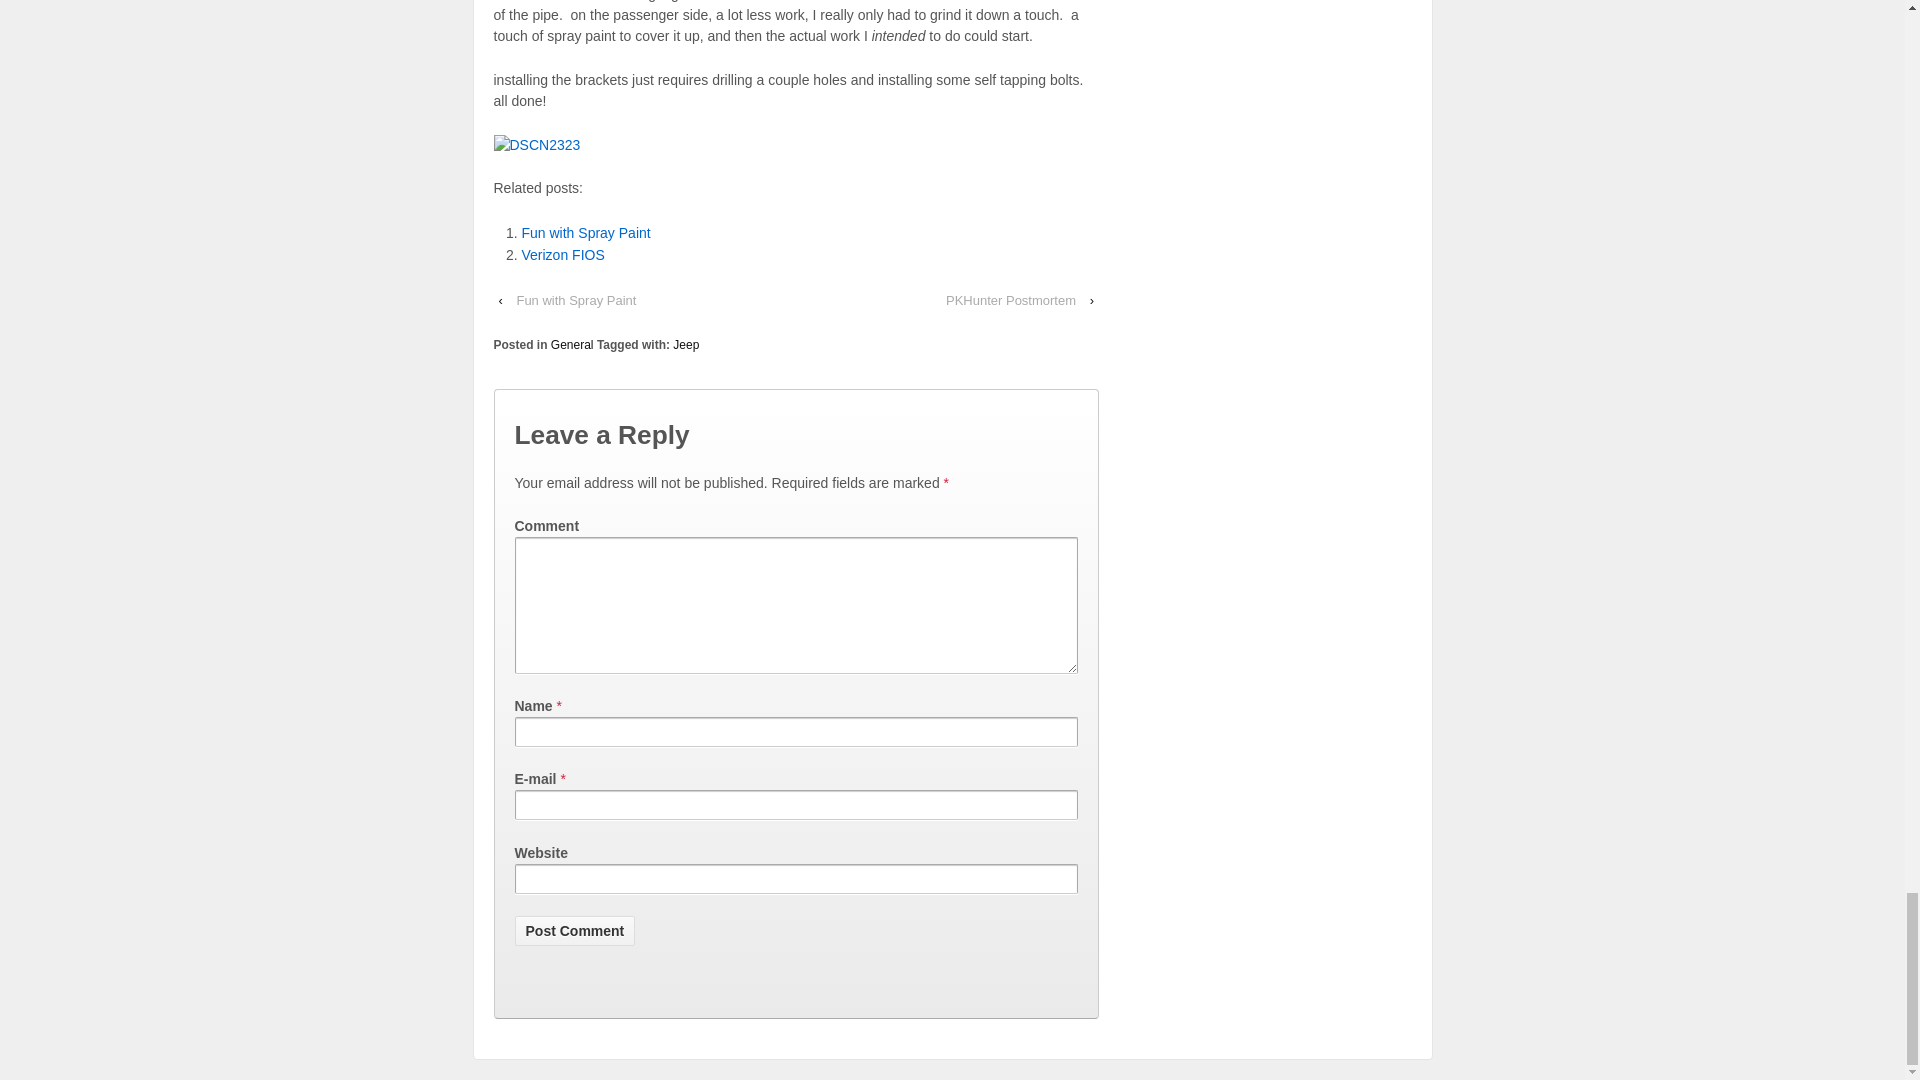  I want to click on Fun with Spray Paint, so click(576, 300).